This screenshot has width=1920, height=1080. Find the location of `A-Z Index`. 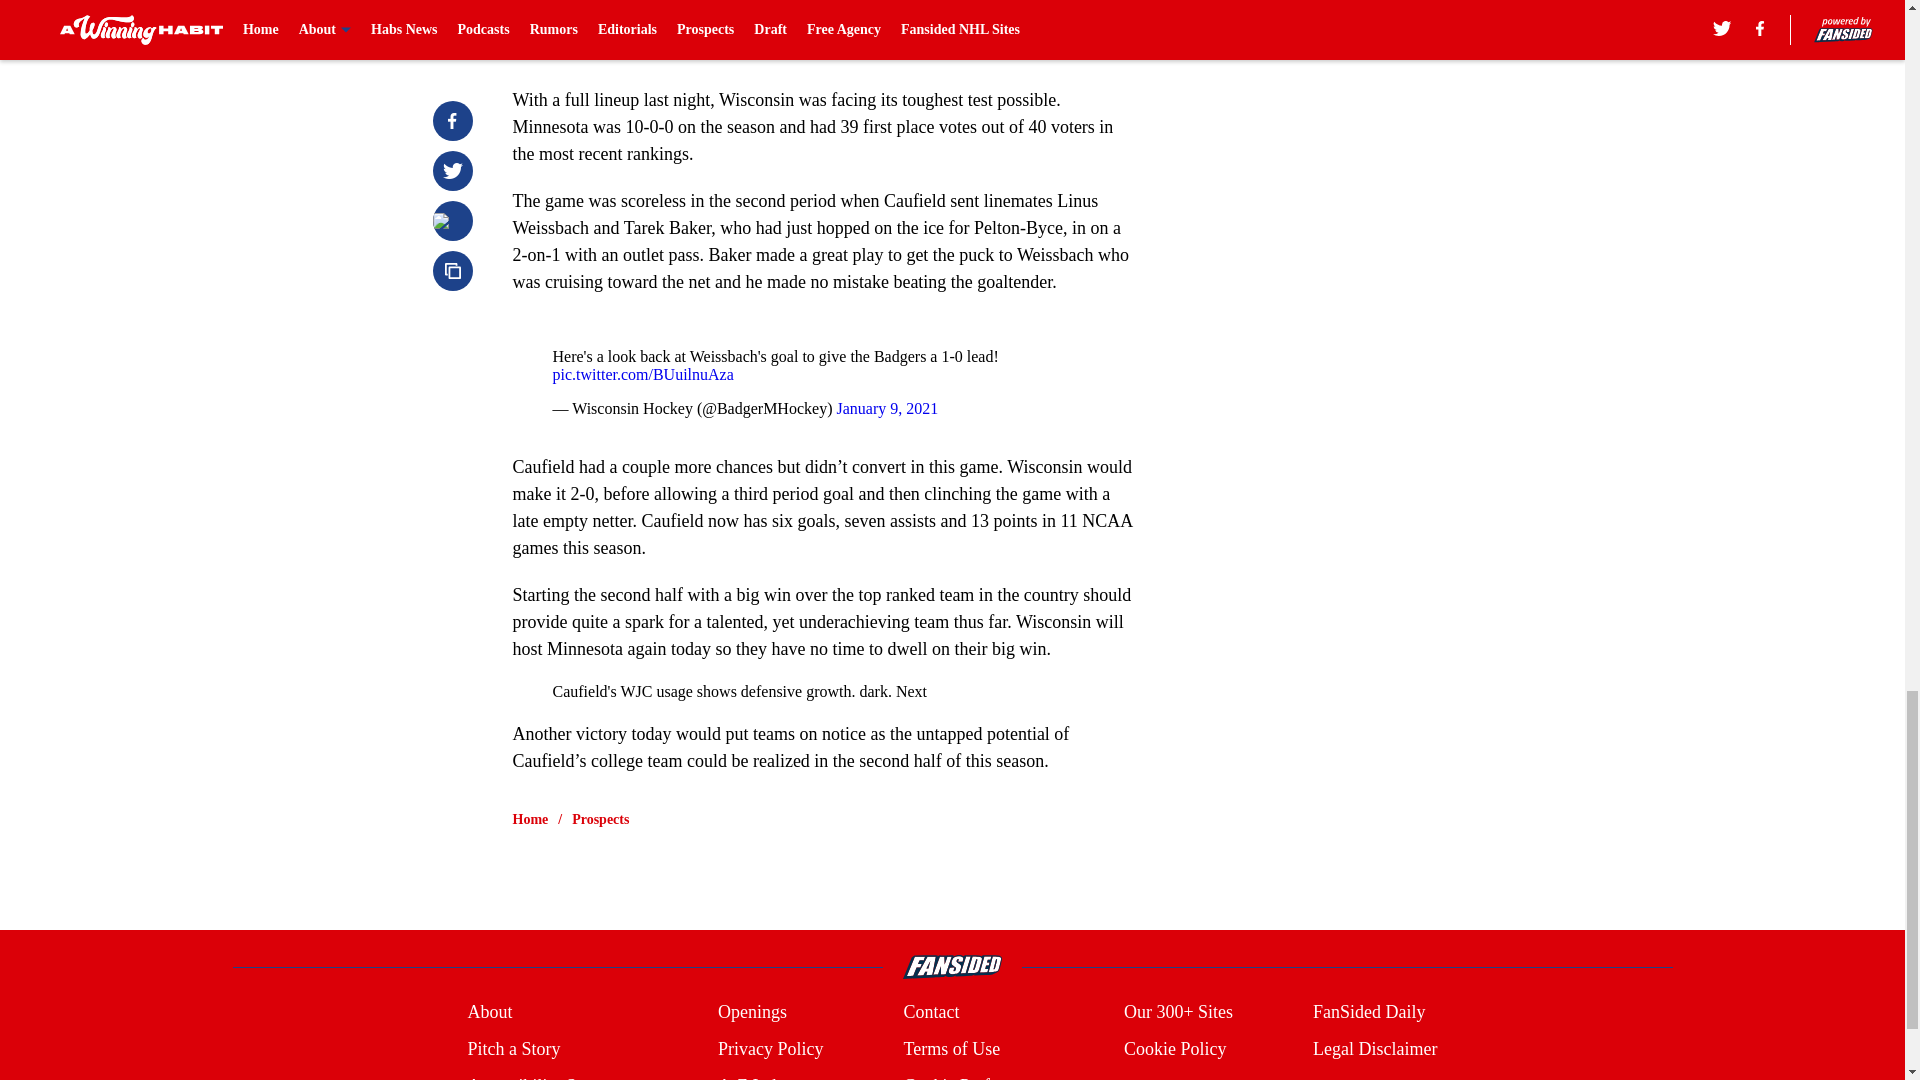

A-Z Index is located at coordinates (755, 1076).